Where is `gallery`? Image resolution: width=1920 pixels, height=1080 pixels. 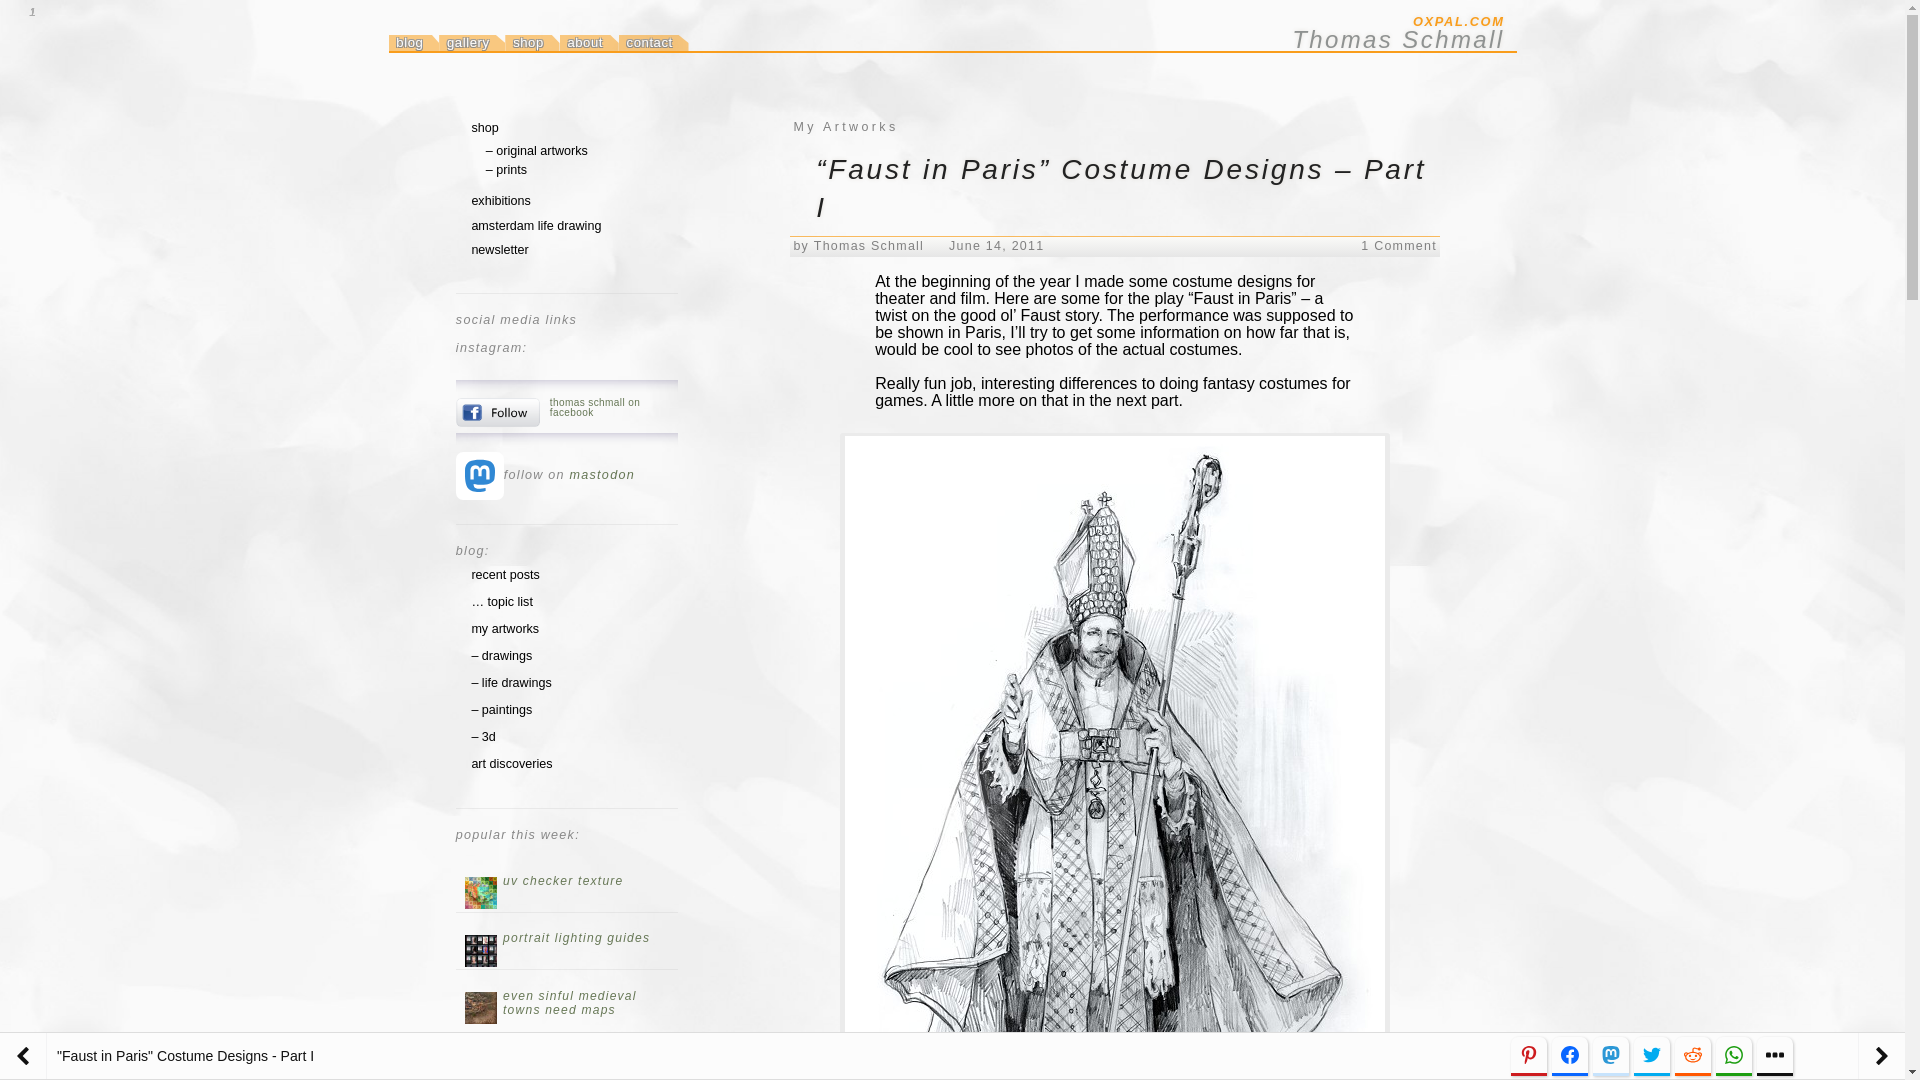
gallery is located at coordinates (472, 42).